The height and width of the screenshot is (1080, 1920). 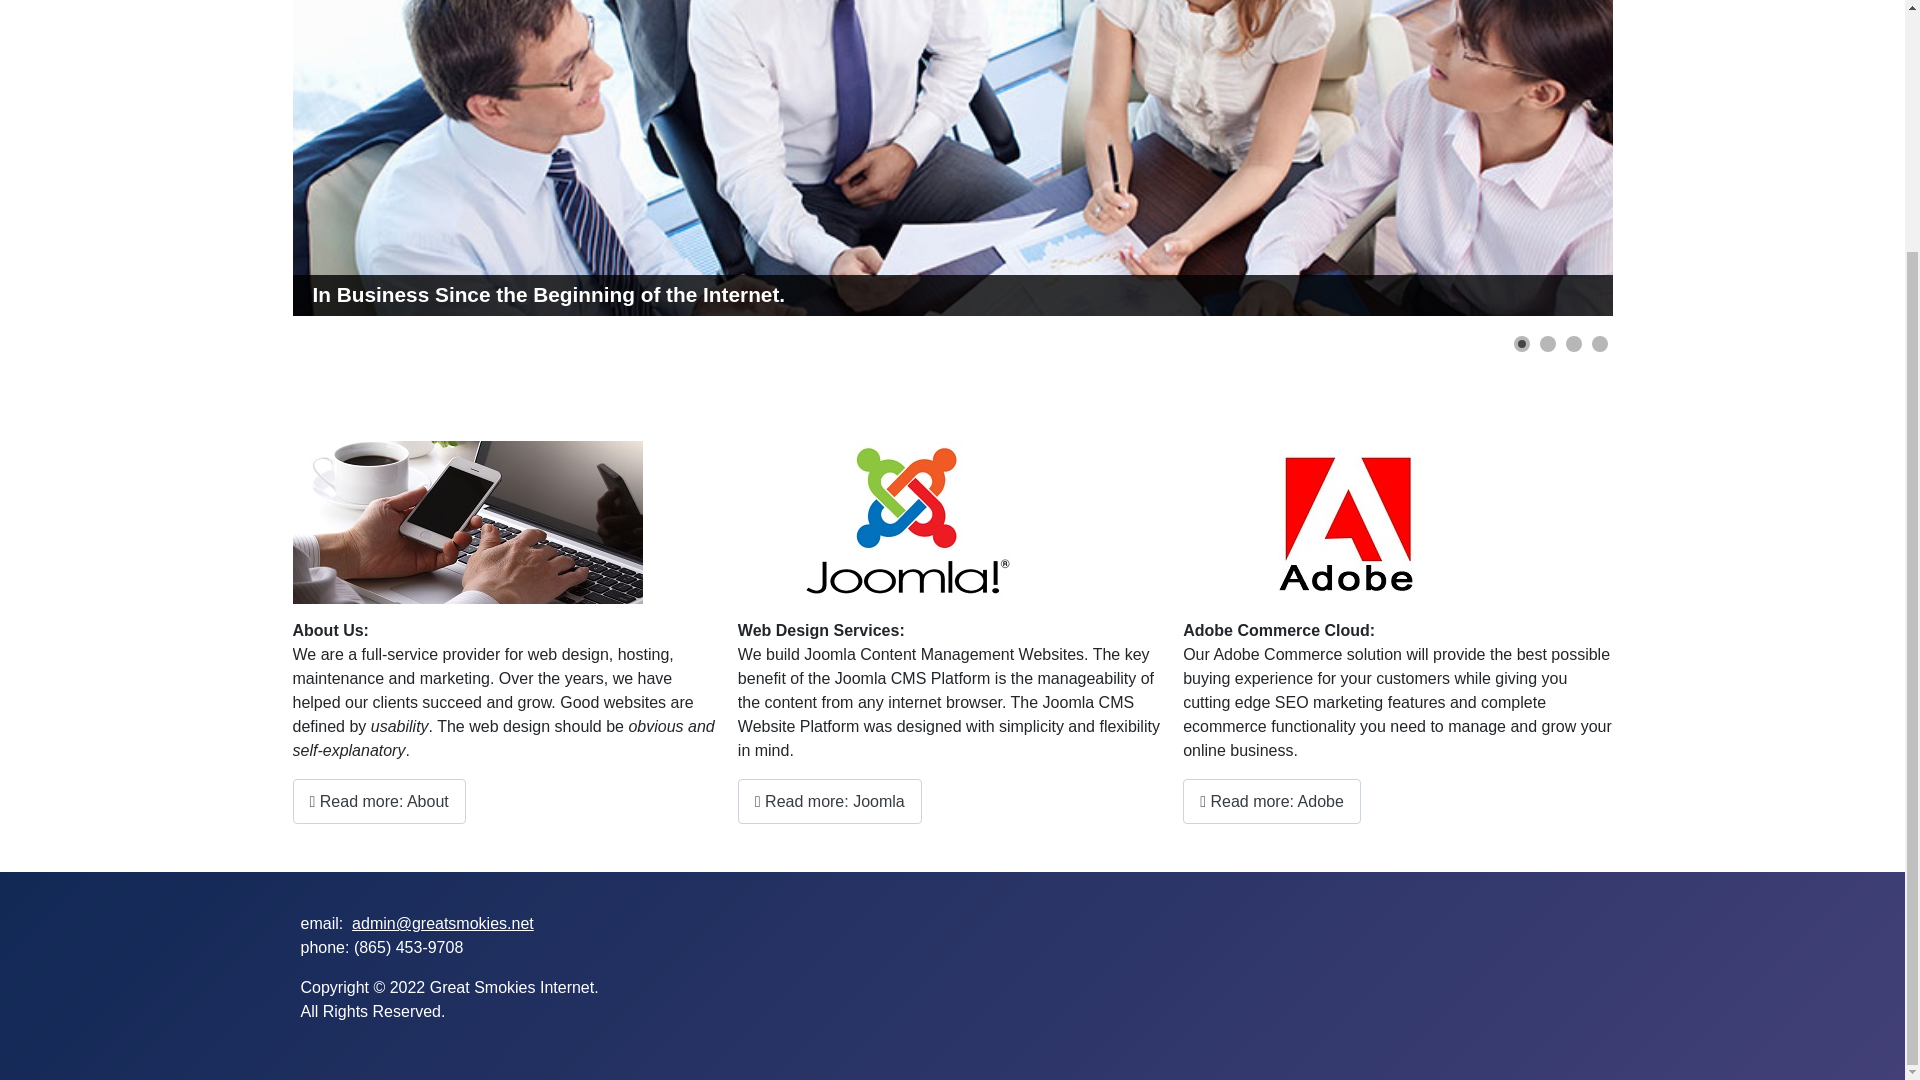 I want to click on Read more: Joomla, so click(x=829, y=801).